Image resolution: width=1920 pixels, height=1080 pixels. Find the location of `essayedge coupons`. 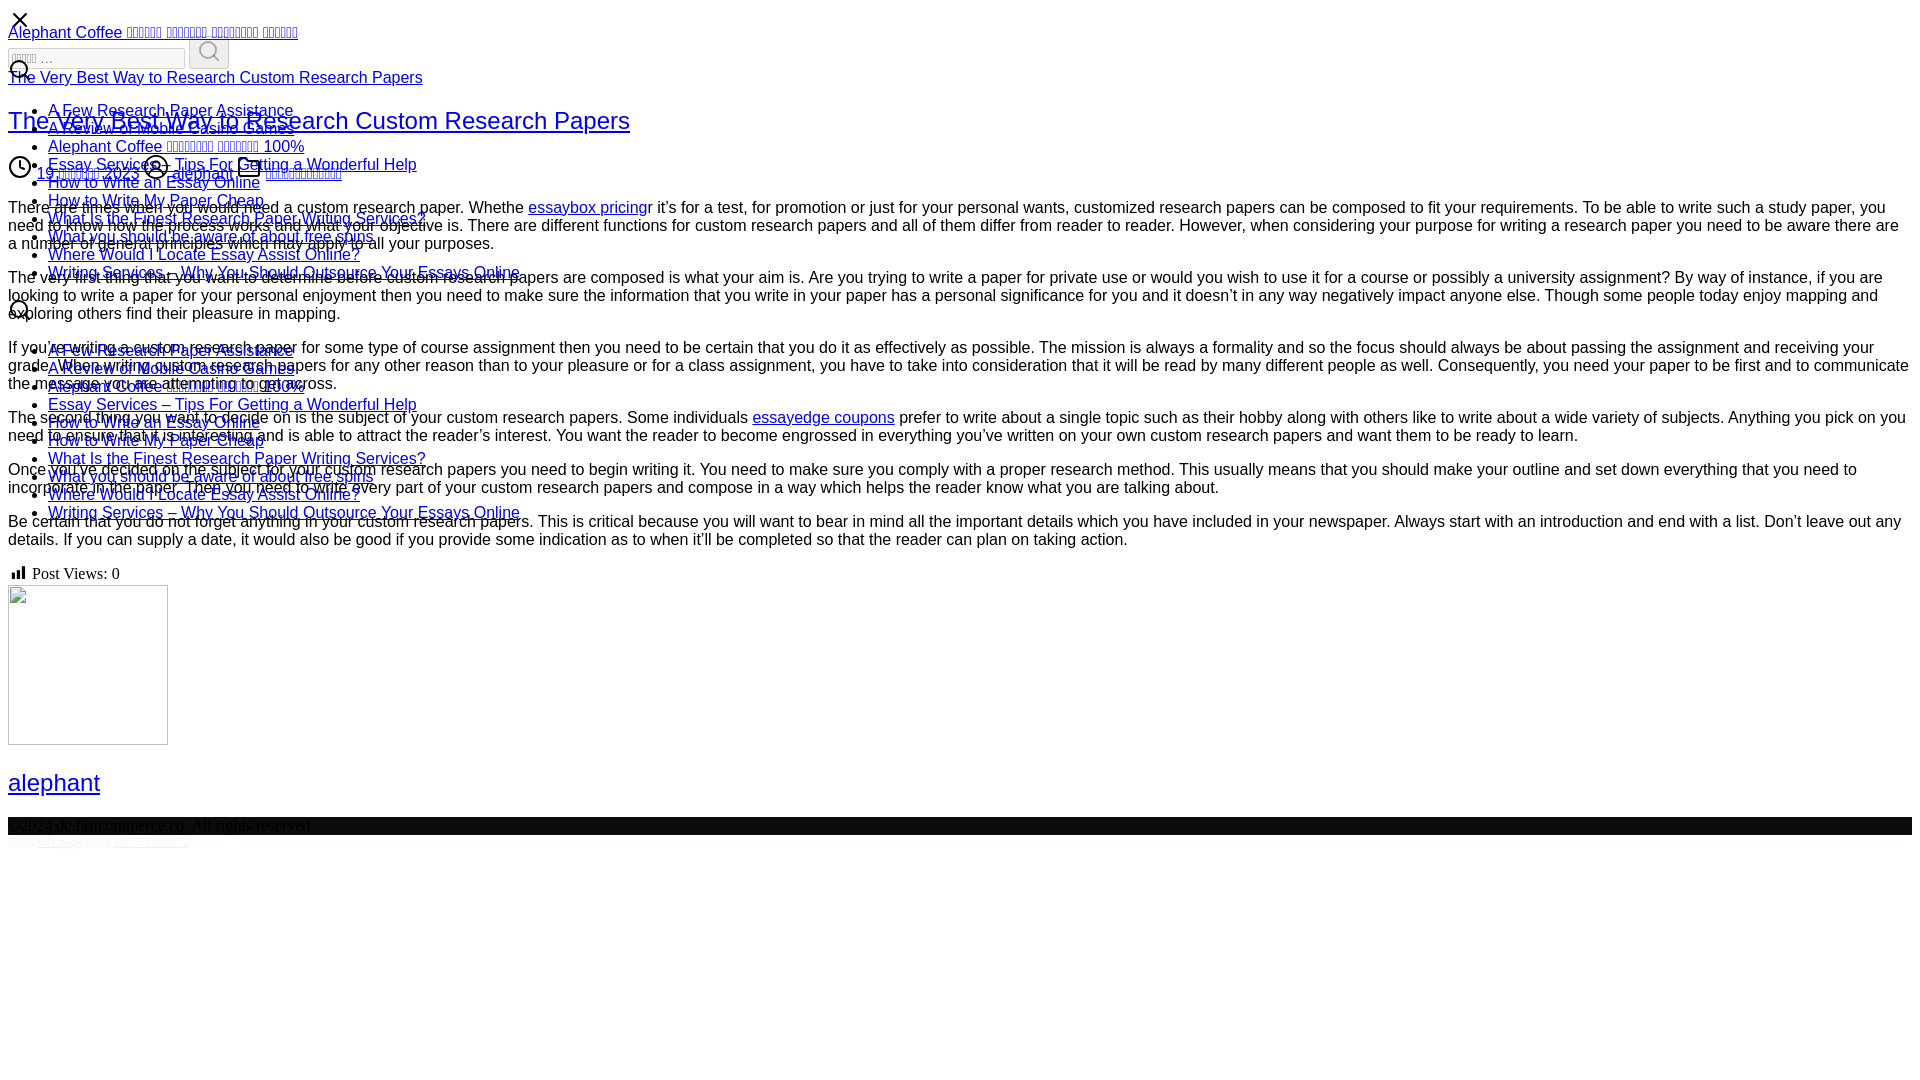

essayedge coupons is located at coordinates (823, 417).